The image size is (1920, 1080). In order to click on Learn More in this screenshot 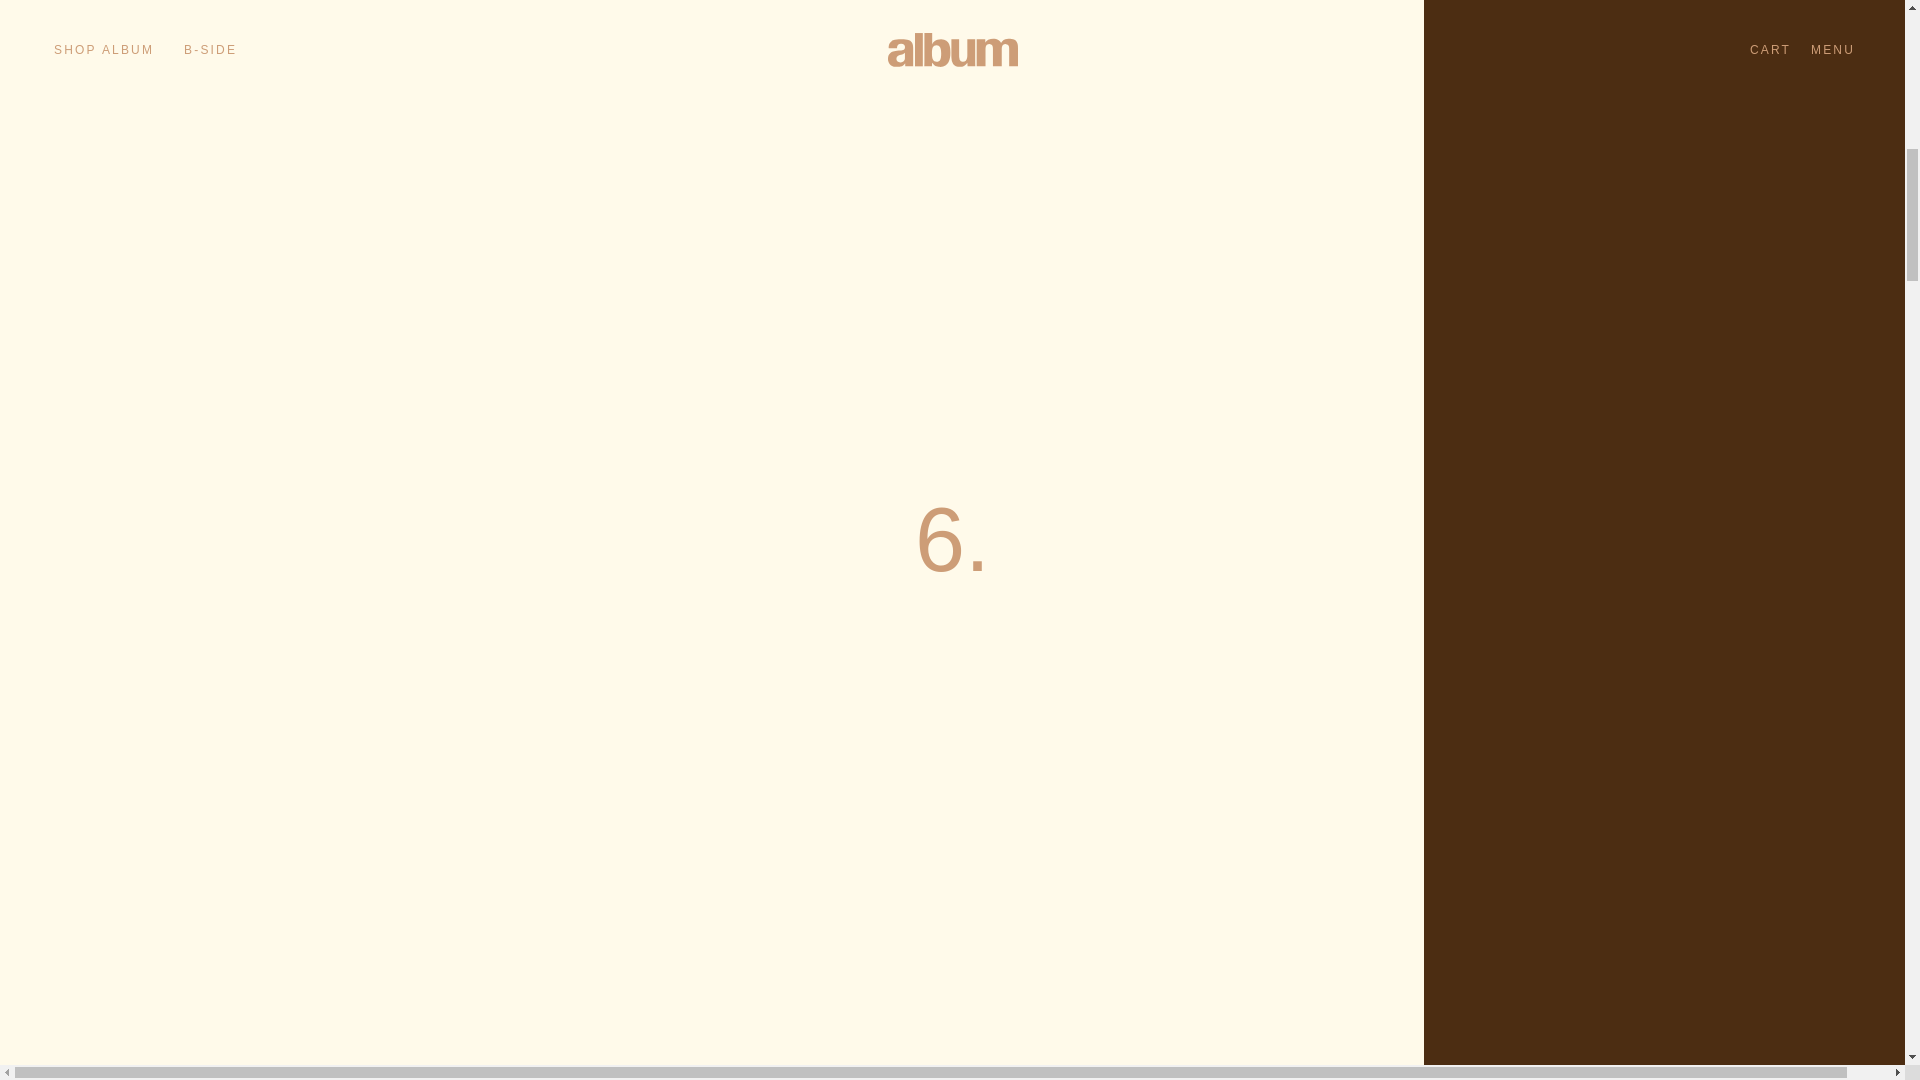, I will do `click(1764, 386)`.